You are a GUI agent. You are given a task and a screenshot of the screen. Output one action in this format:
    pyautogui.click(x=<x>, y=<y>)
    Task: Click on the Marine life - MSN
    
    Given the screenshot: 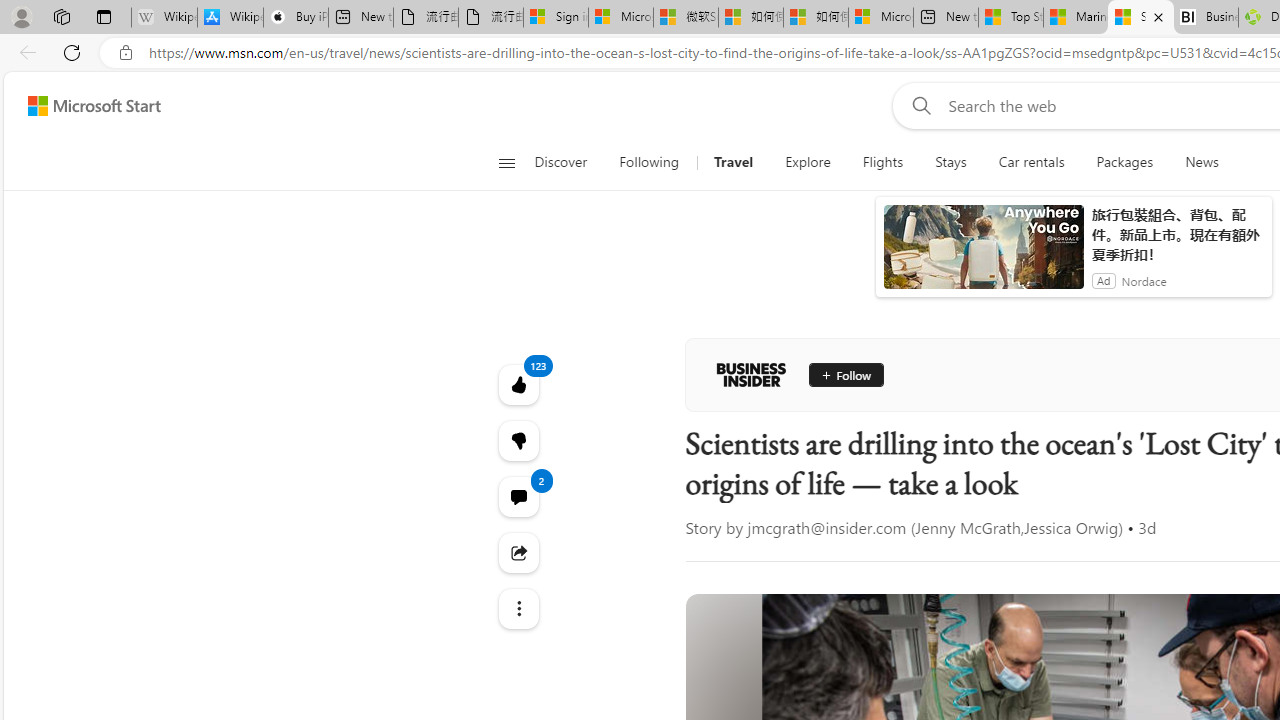 What is the action you would take?
    pyautogui.click(x=1076, y=18)
    